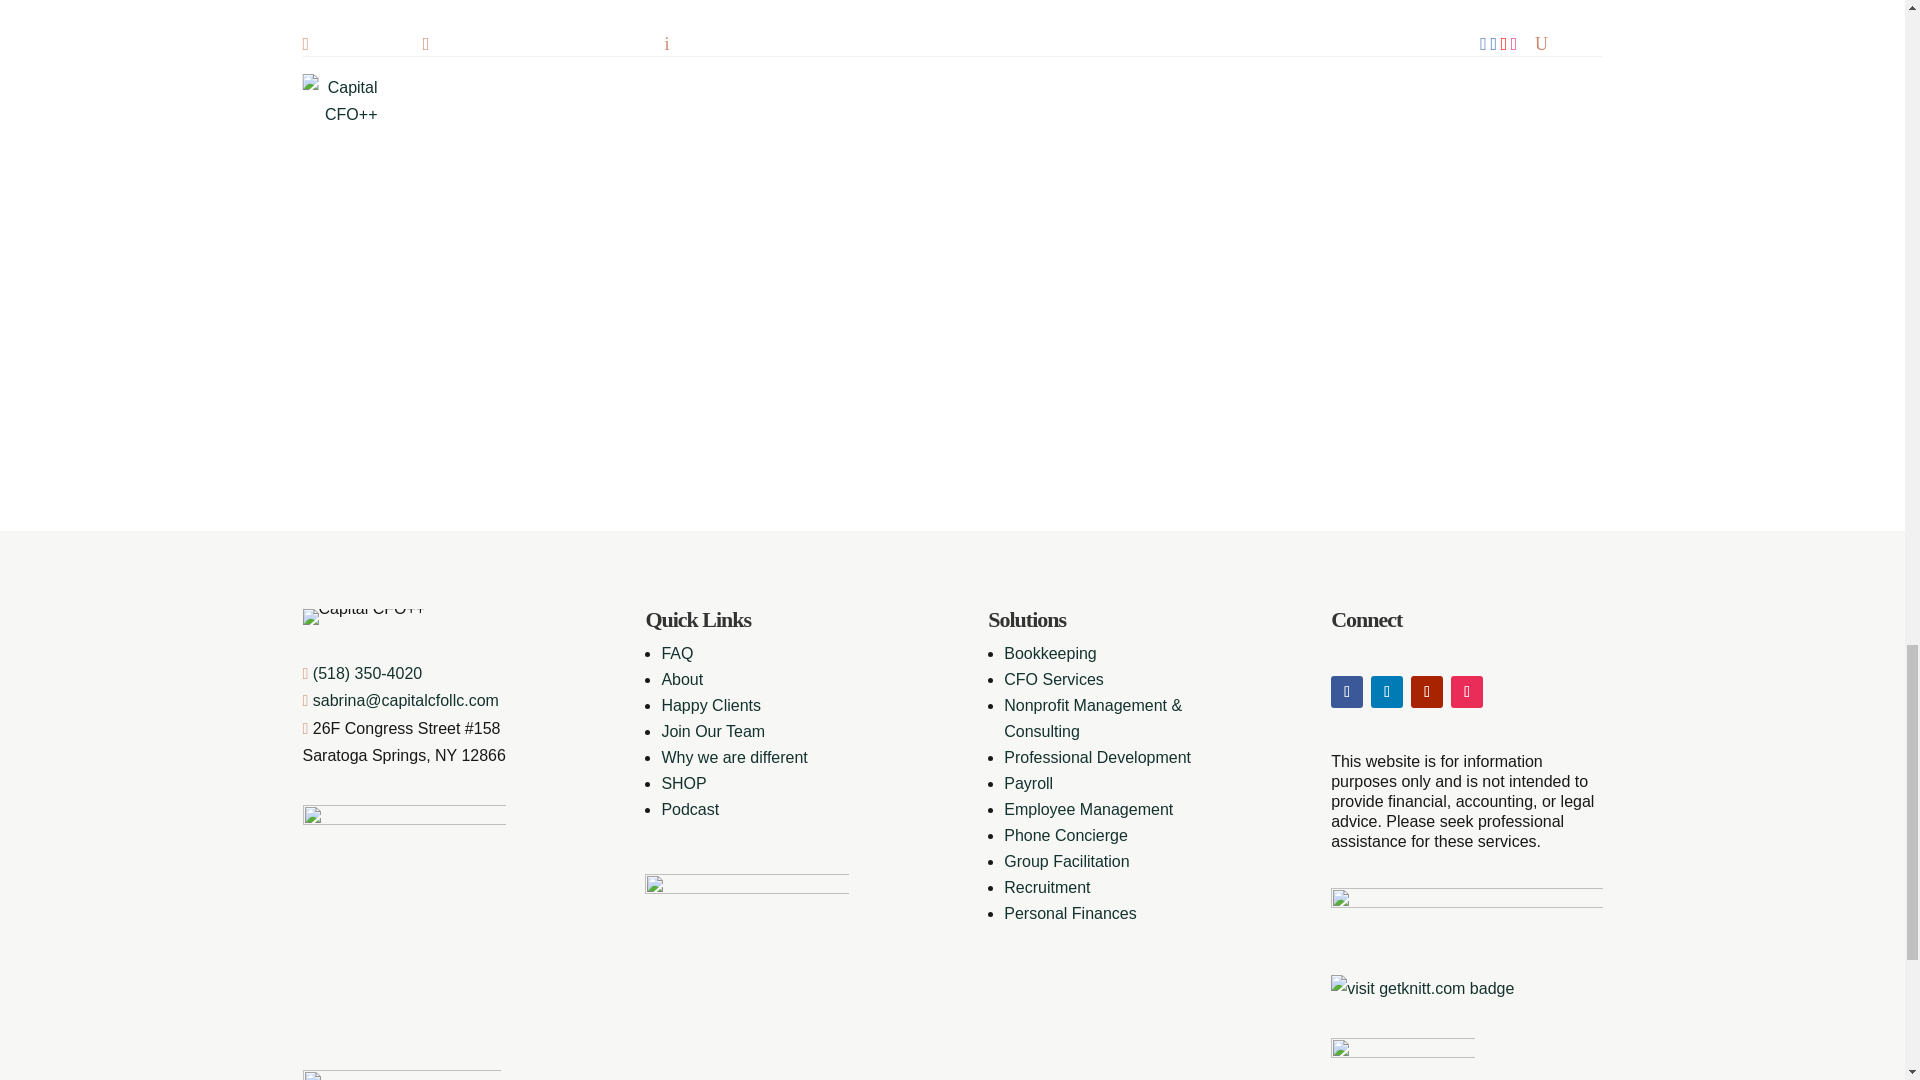 This screenshot has height=1080, width=1920. What do you see at coordinates (1466, 913) in the screenshot?
I see `WBElogo` at bounding box center [1466, 913].